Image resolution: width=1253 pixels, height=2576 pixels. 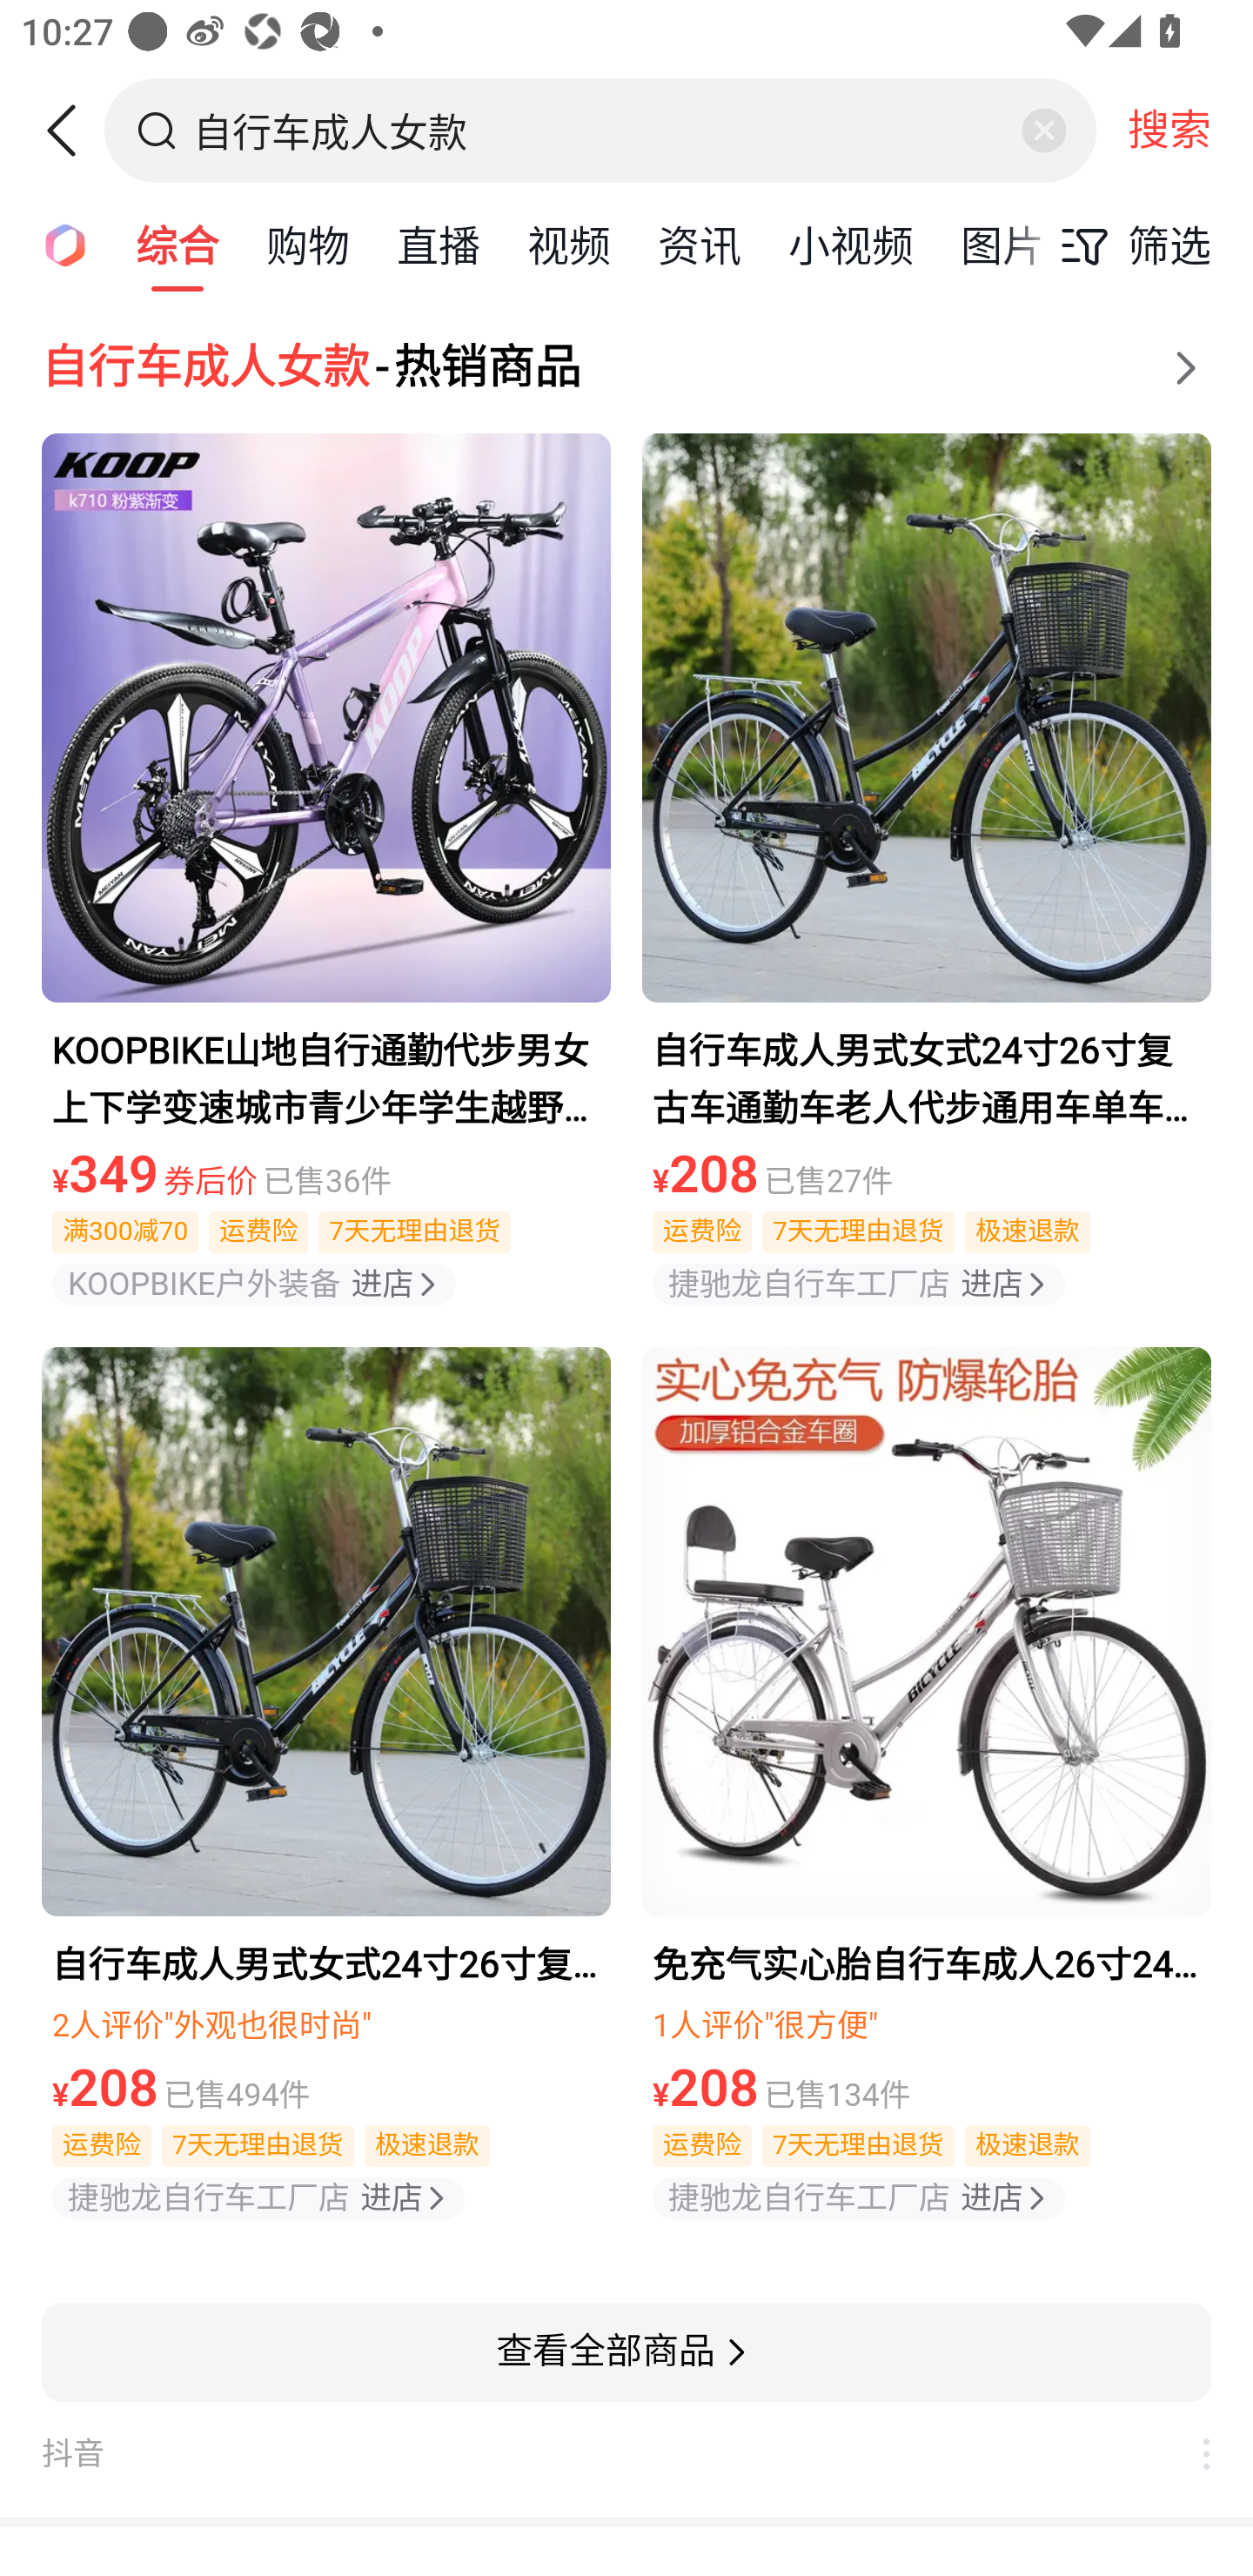 I want to click on 返回, so click(x=72, y=131).